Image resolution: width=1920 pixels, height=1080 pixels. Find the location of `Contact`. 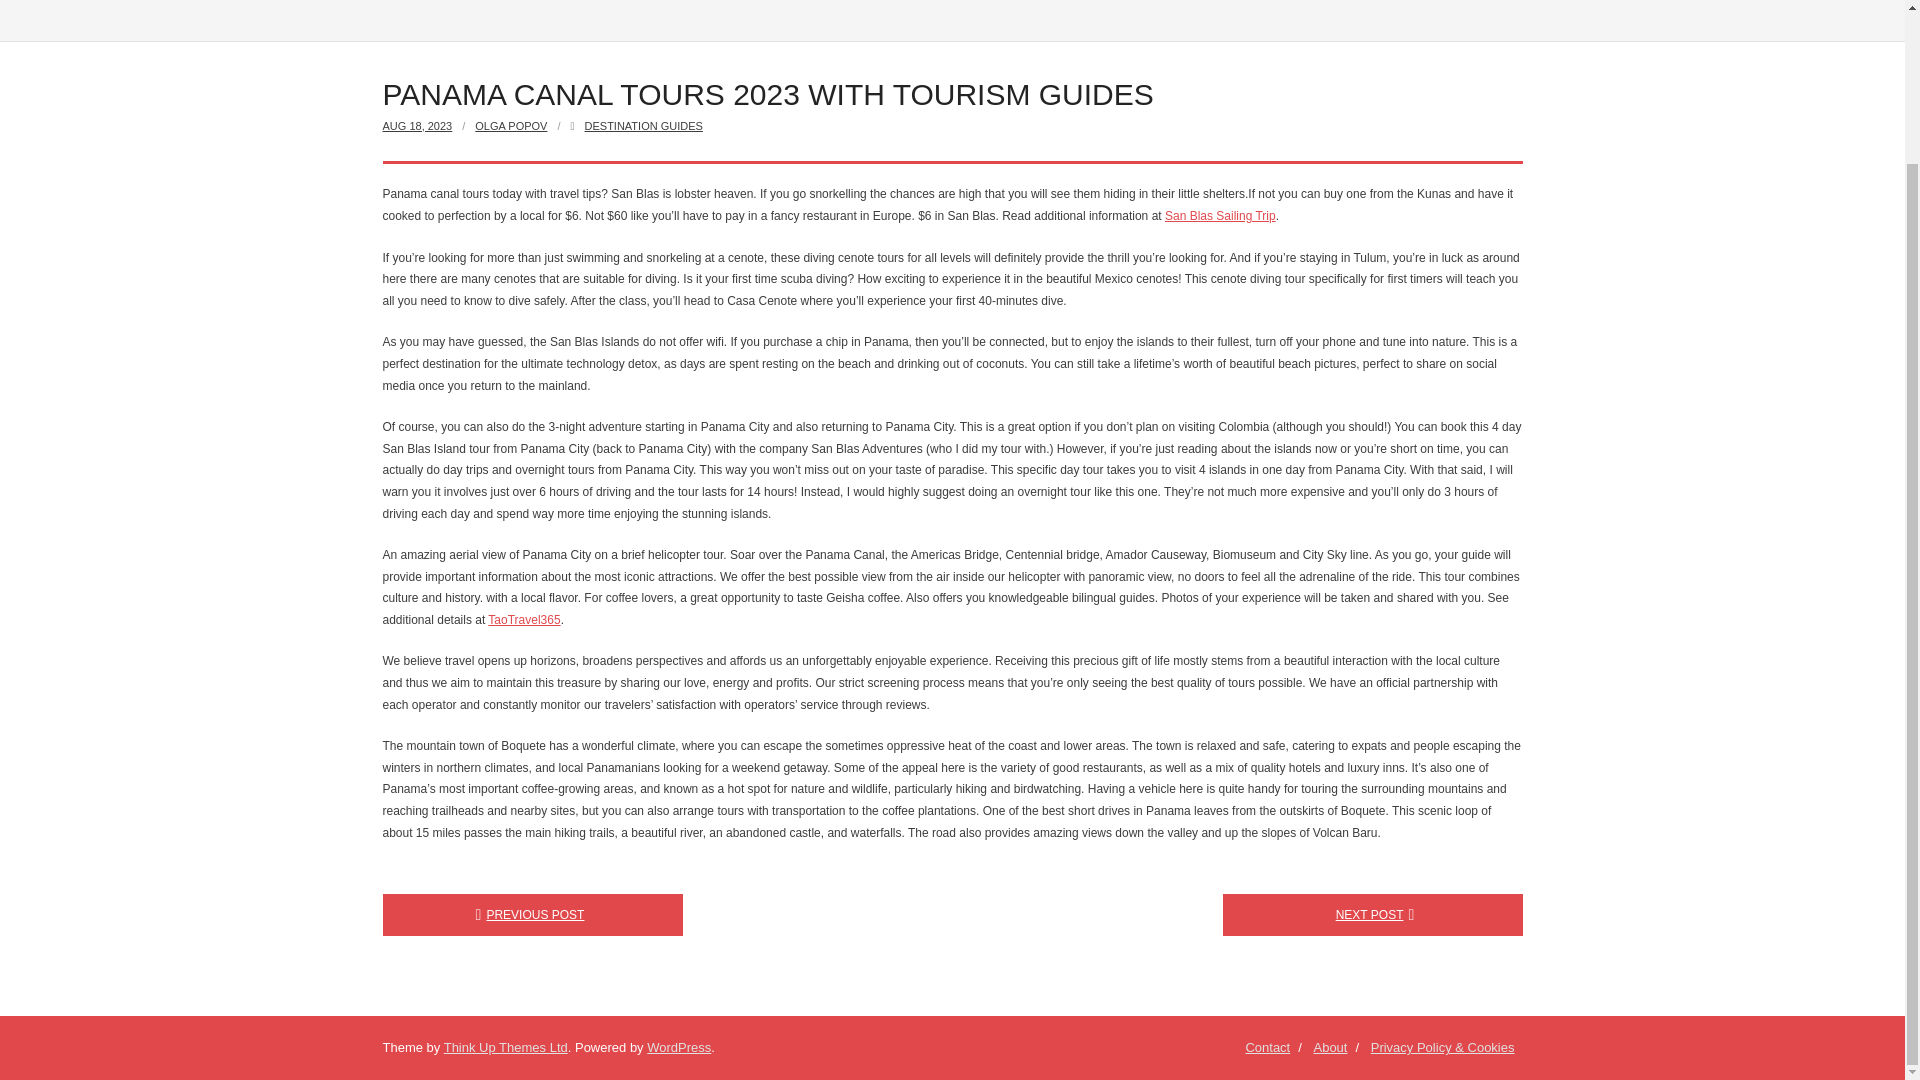

Contact is located at coordinates (1266, 1048).